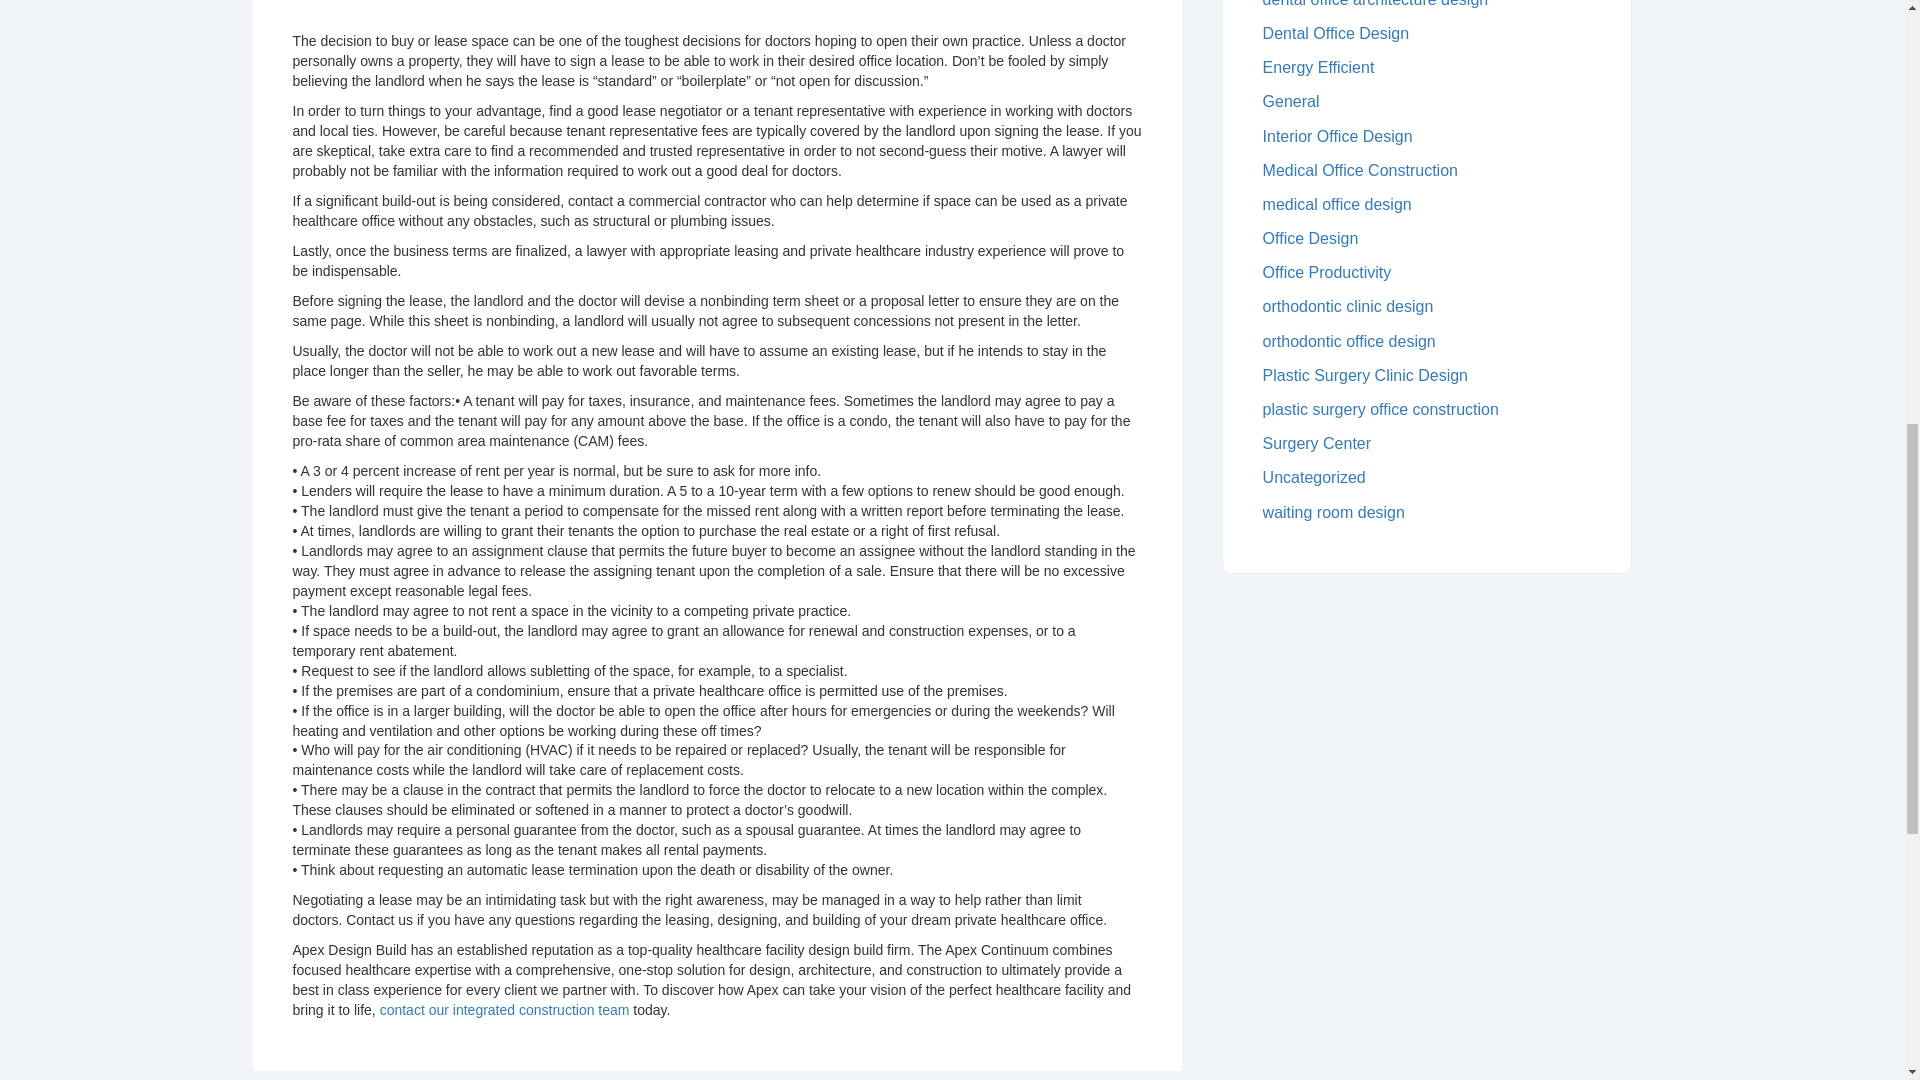 The image size is (1920, 1080). Describe the element at coordinates (504, 1010) in the screenshot. I see `contact our integrated construction team` at that location.